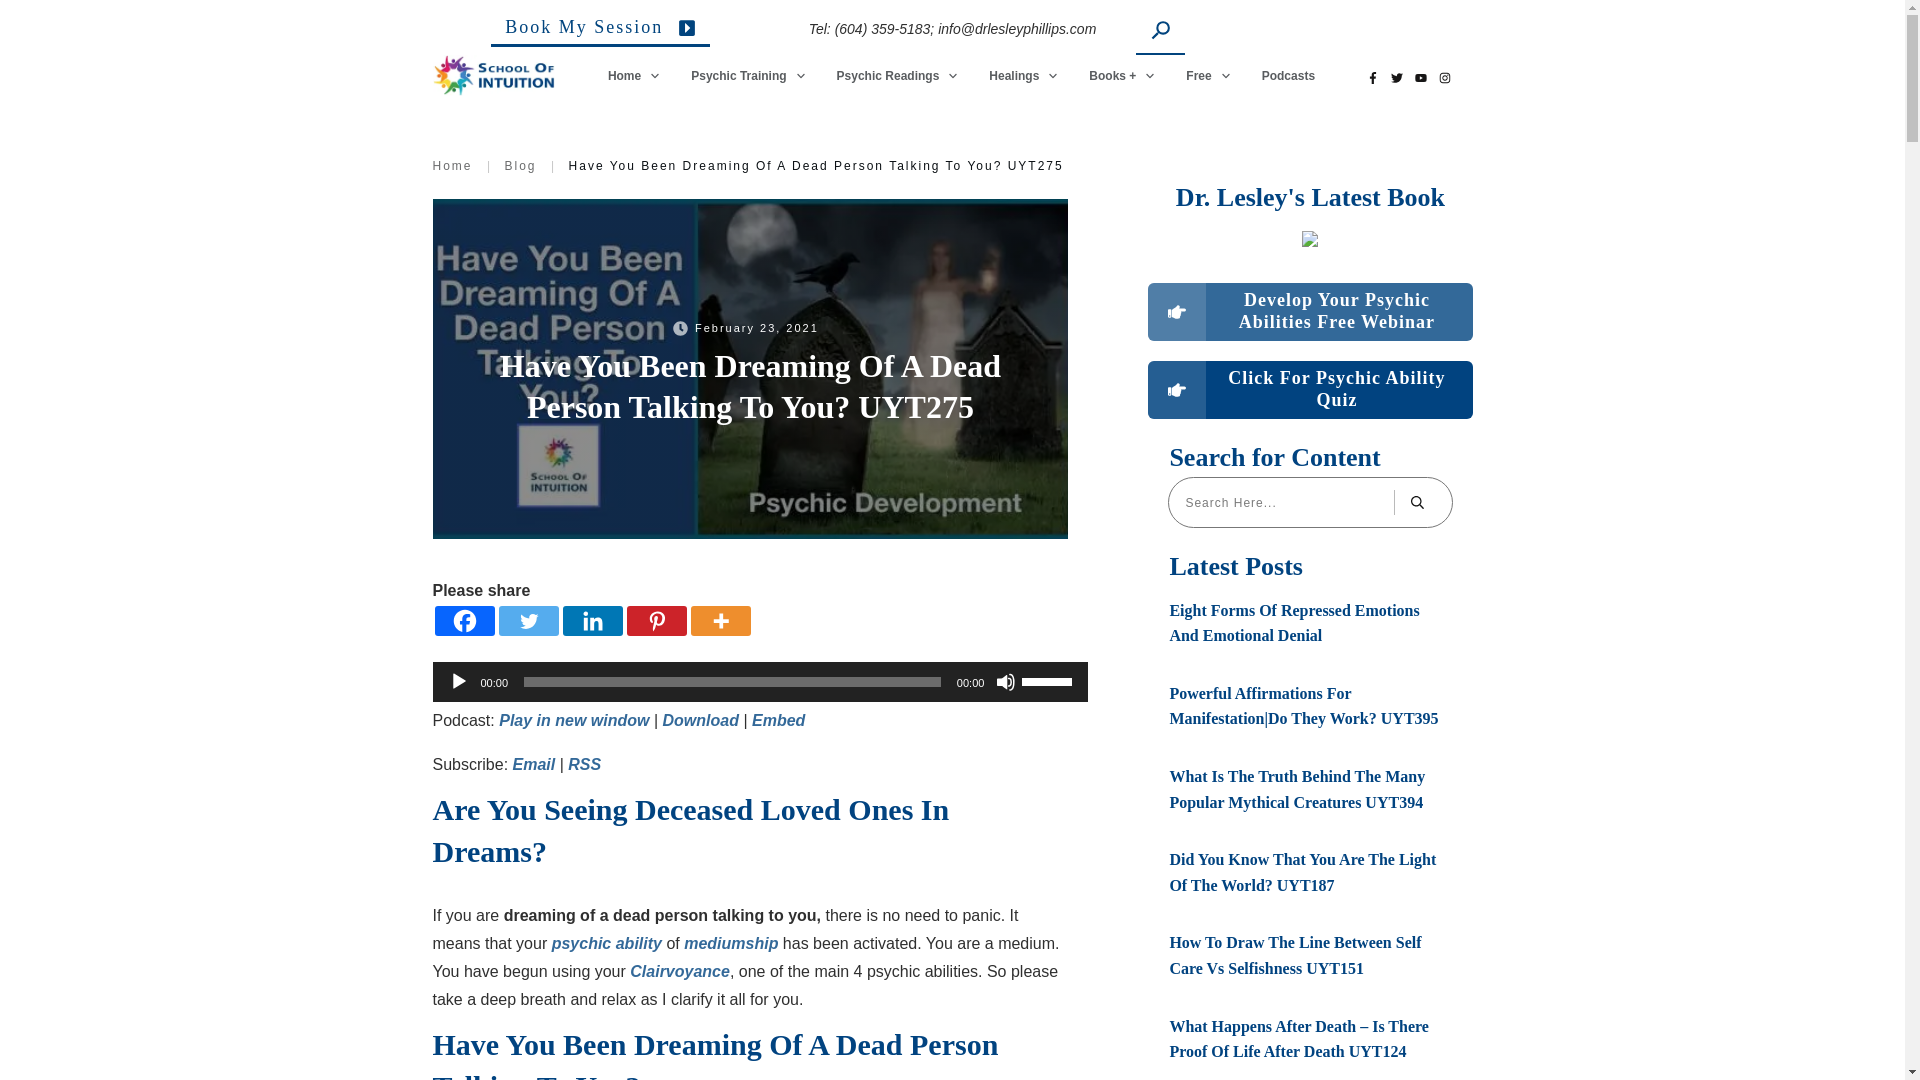  Describe the element at coordinates (528, 620) in the screenshot. I see `Twitter` at that location.